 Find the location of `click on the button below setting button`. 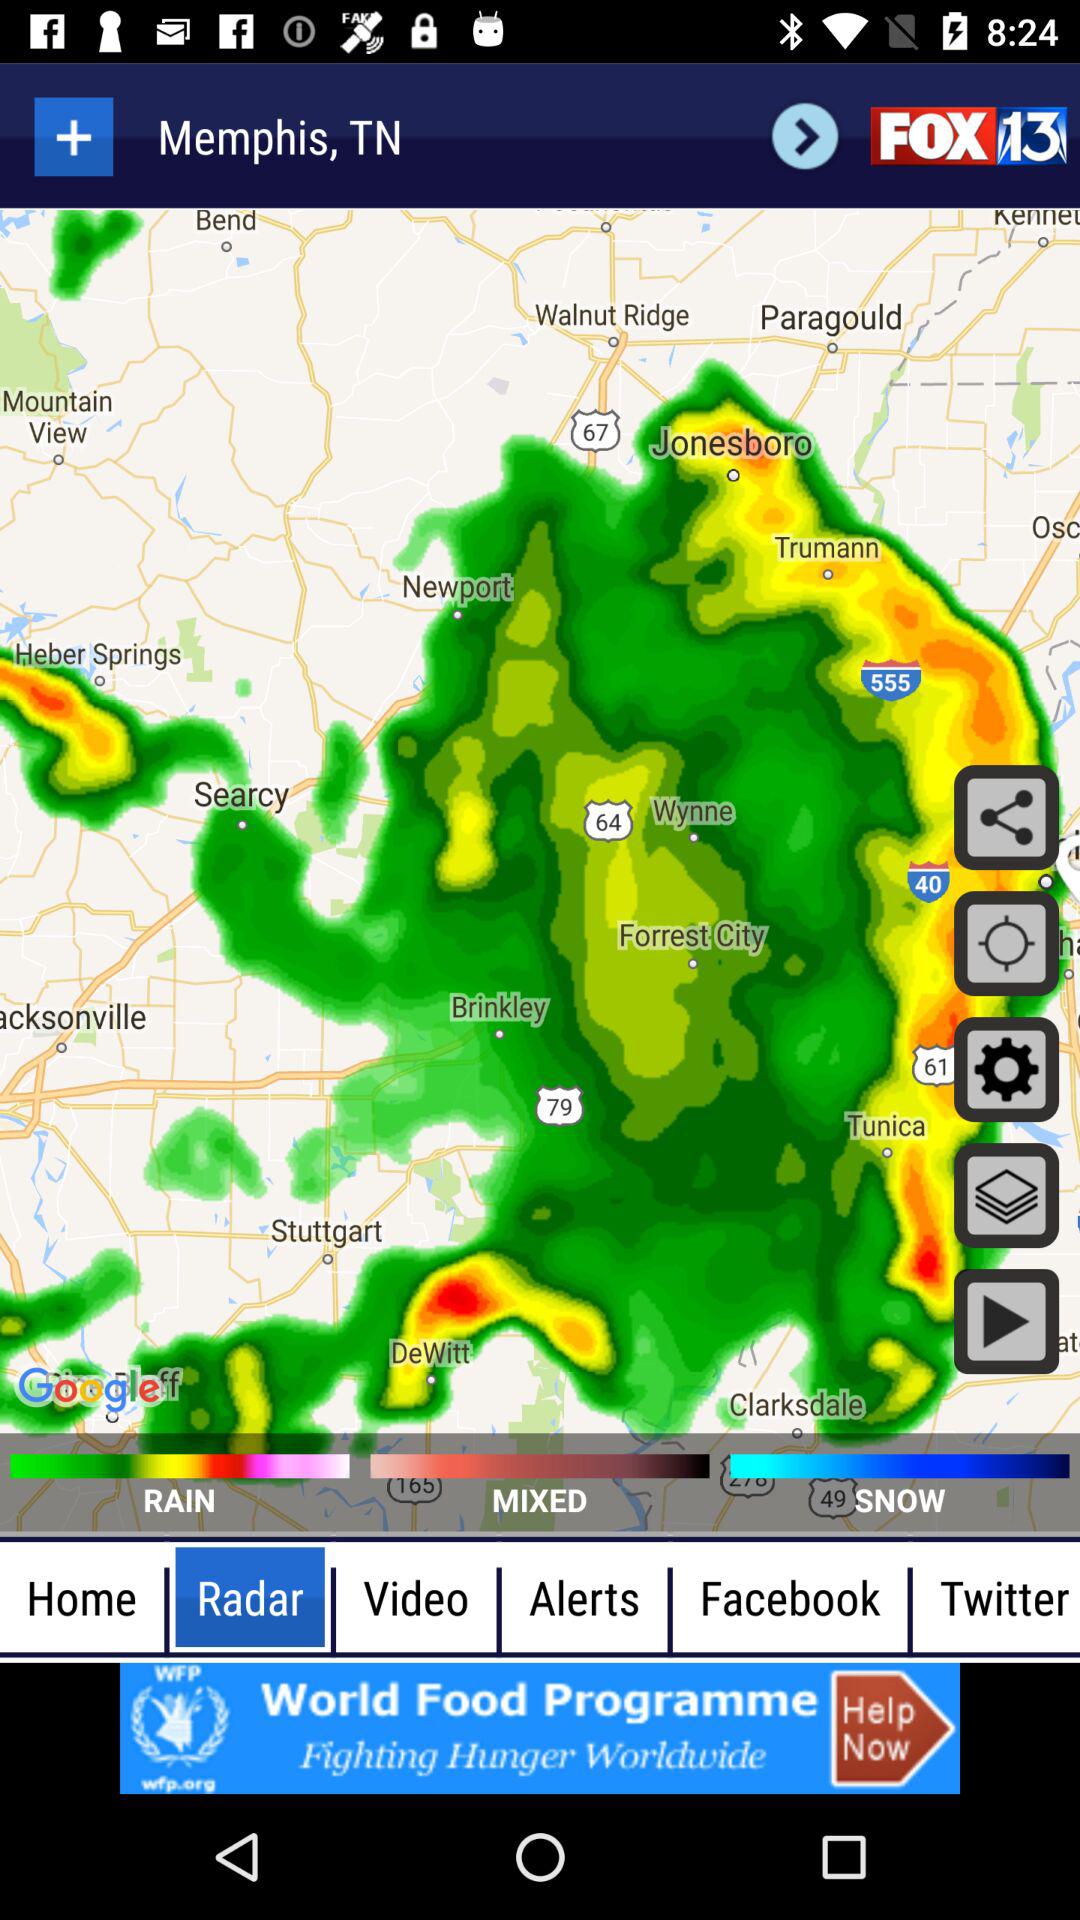

click on the button below setting button is located at coordinates (1006, 1195).